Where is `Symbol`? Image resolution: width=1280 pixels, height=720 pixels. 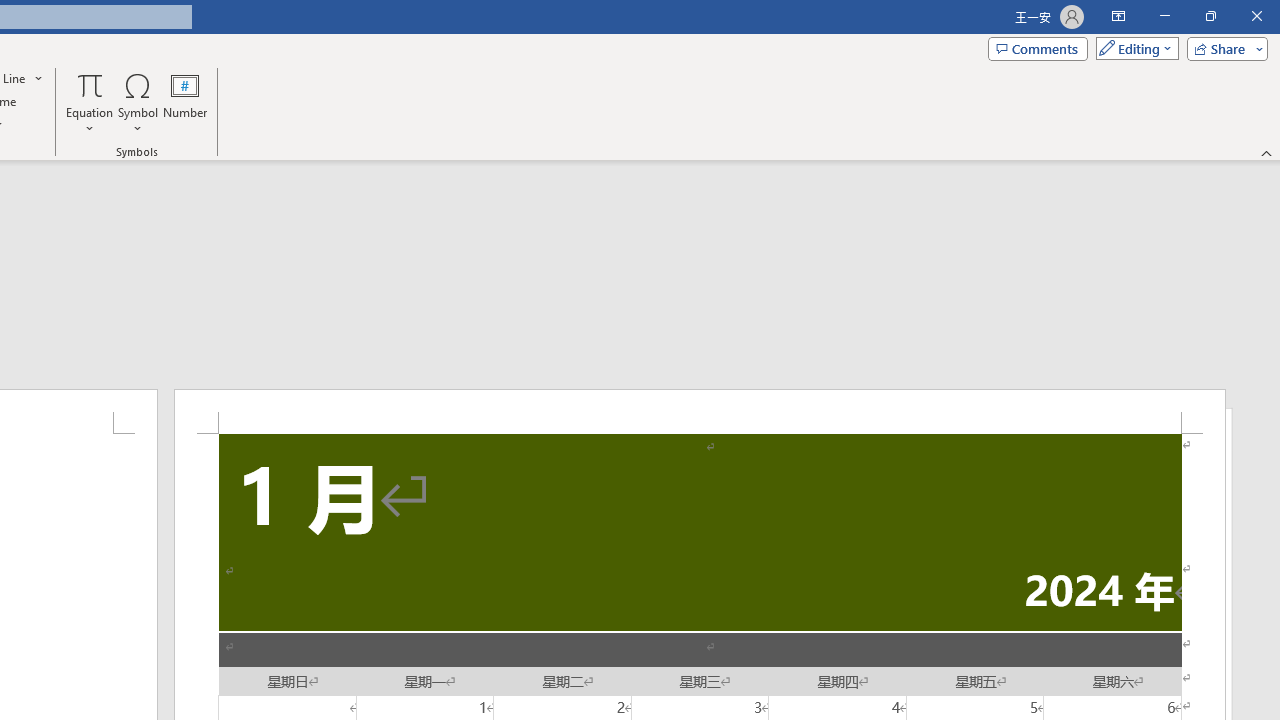 Symbol is located at coordinates (138, 102).